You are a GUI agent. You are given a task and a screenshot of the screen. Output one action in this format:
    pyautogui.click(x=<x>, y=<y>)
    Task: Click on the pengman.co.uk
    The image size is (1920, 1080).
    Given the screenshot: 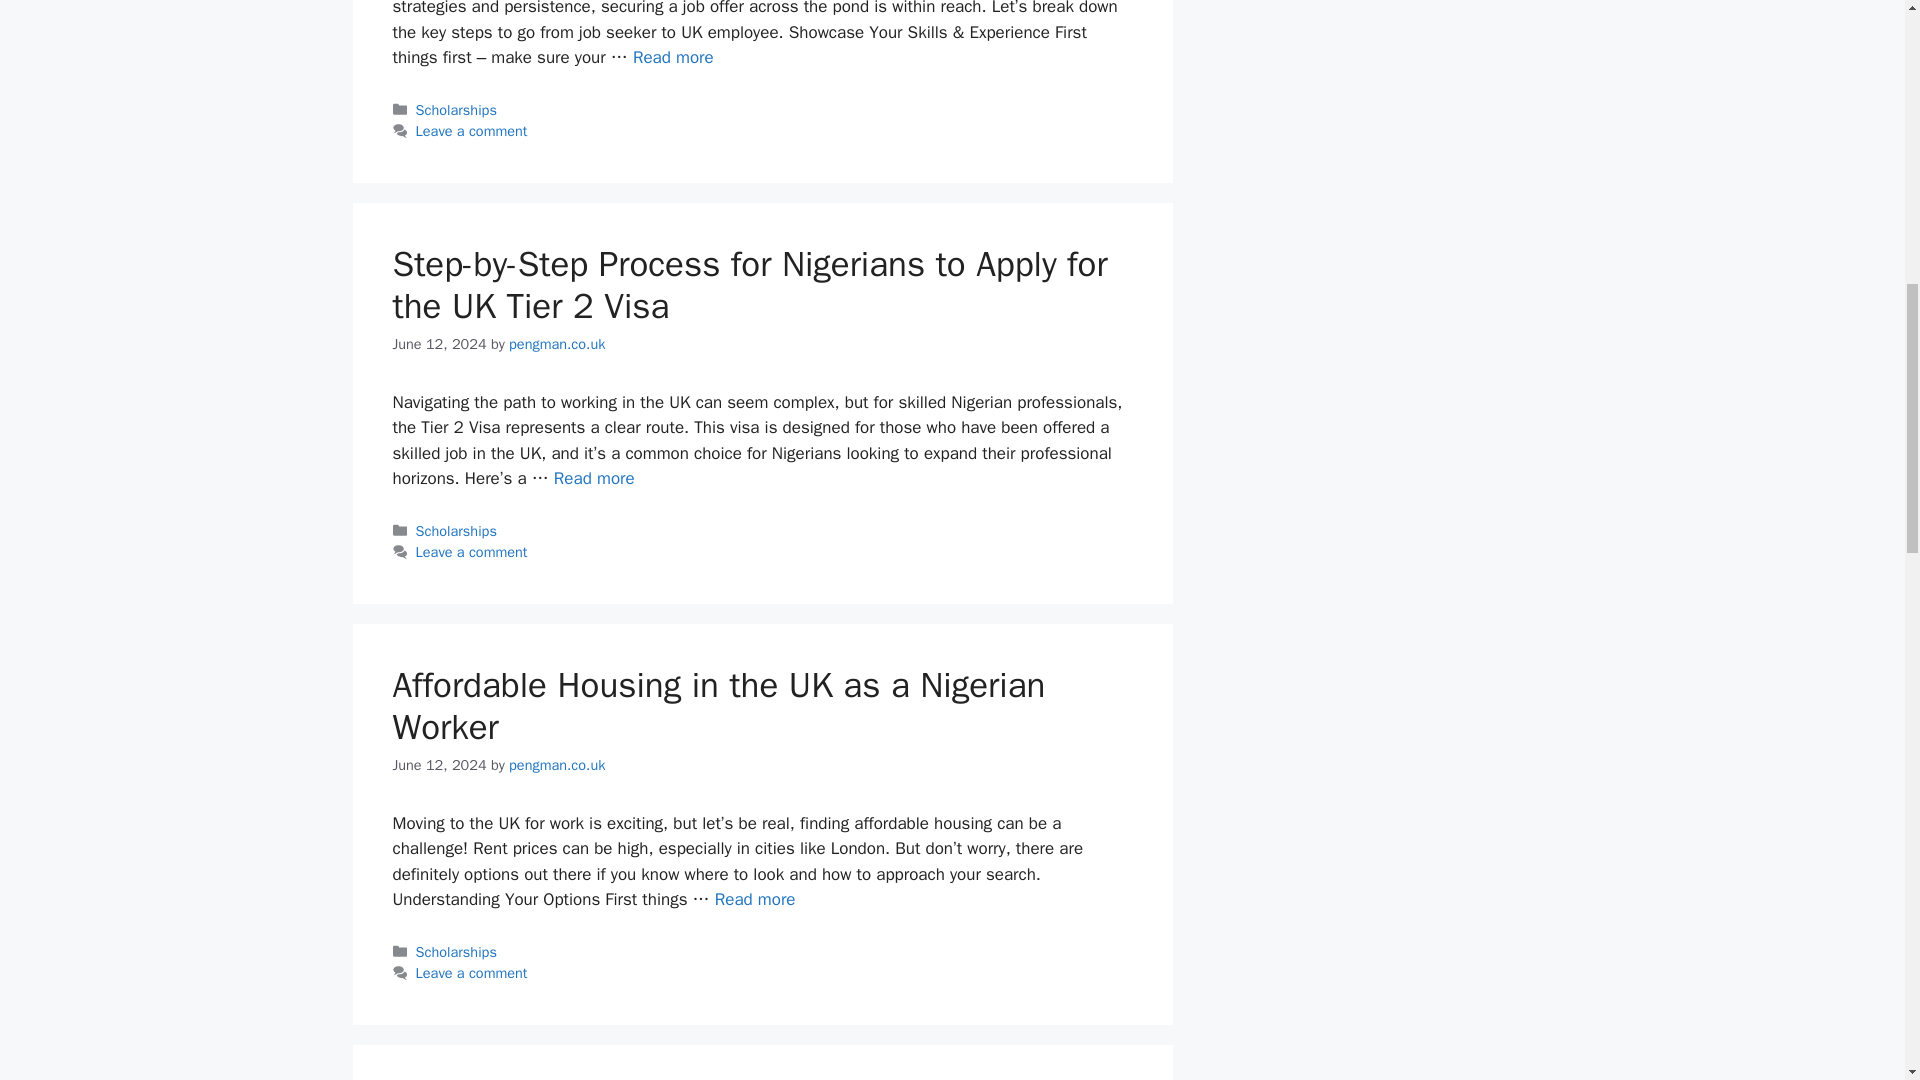 What is the action you would take?
    pyautogui.click(x=556, y=765)
    